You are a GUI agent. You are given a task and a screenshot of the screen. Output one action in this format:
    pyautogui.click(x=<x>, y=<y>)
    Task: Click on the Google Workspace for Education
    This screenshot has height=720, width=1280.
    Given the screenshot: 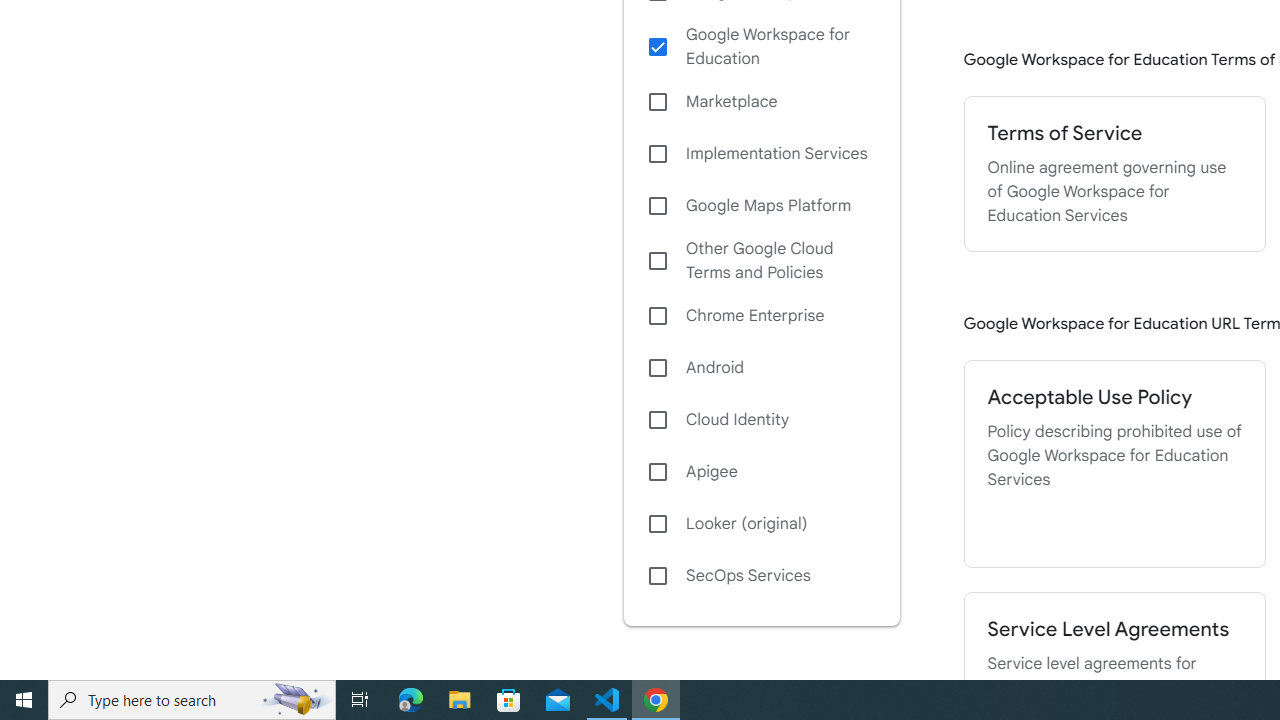 What is the action you would take?
    pyautogui.click(x=761, y=47)
    